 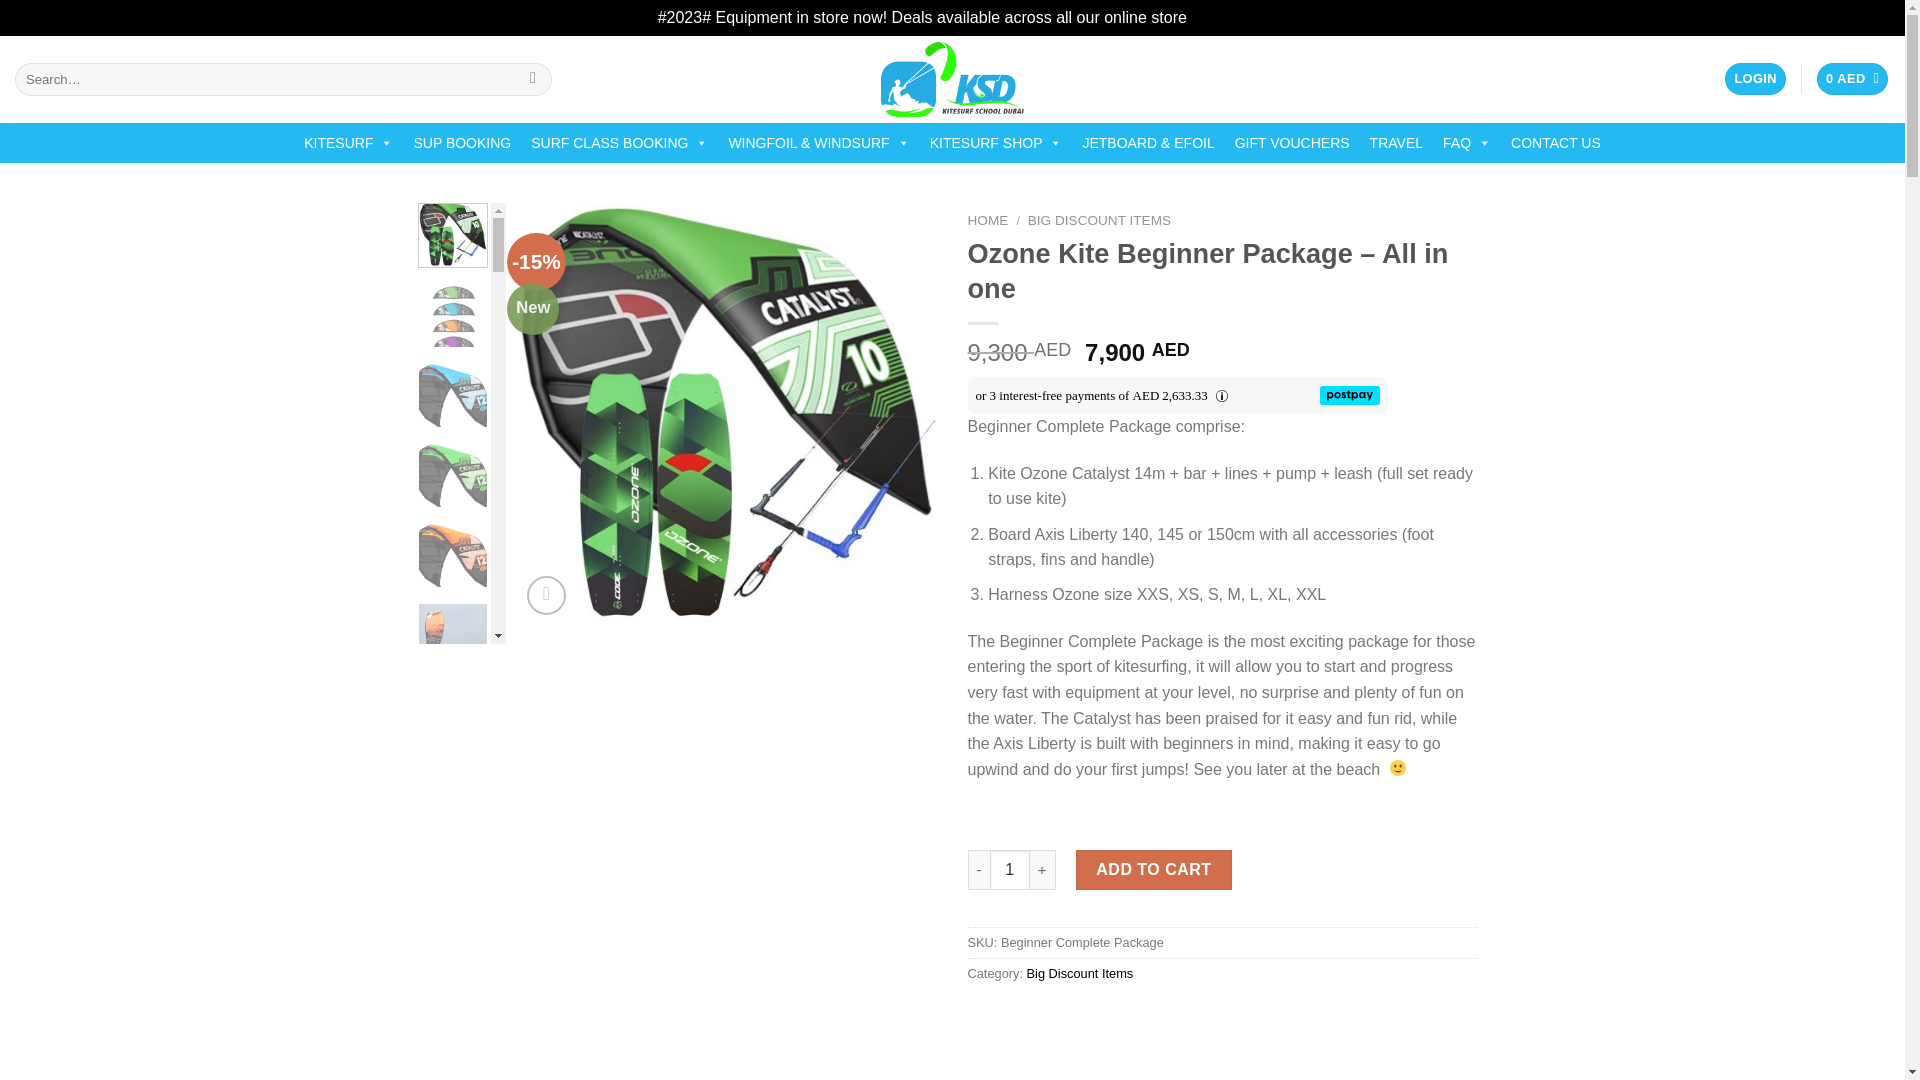 What do you see at coordinates (996, 143) in the screenshot?
I see `KITESURF SHOP` at bounding box center [996, 143].